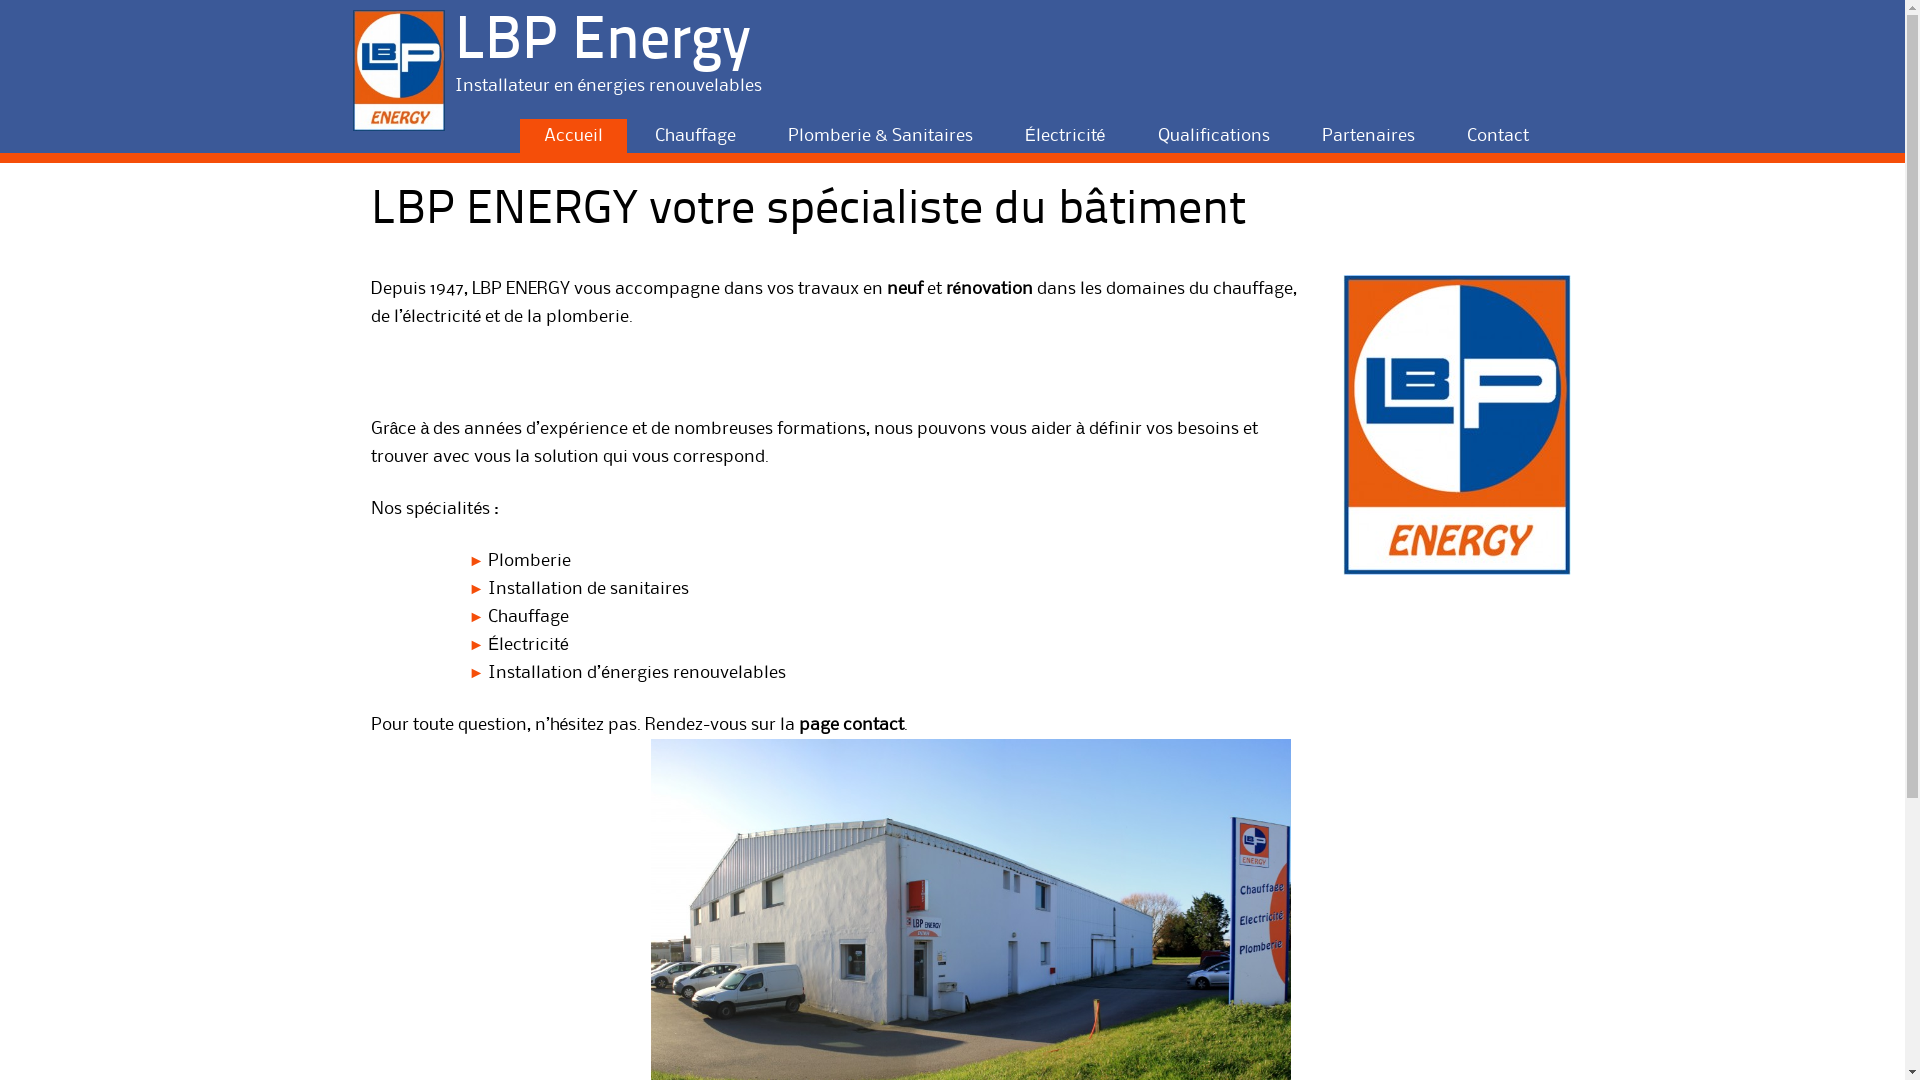 This screenshot has width=1920, height=1080. Describe the element at coordinates (530, 561) in the screenshot. I see `Plomberie` at that location.